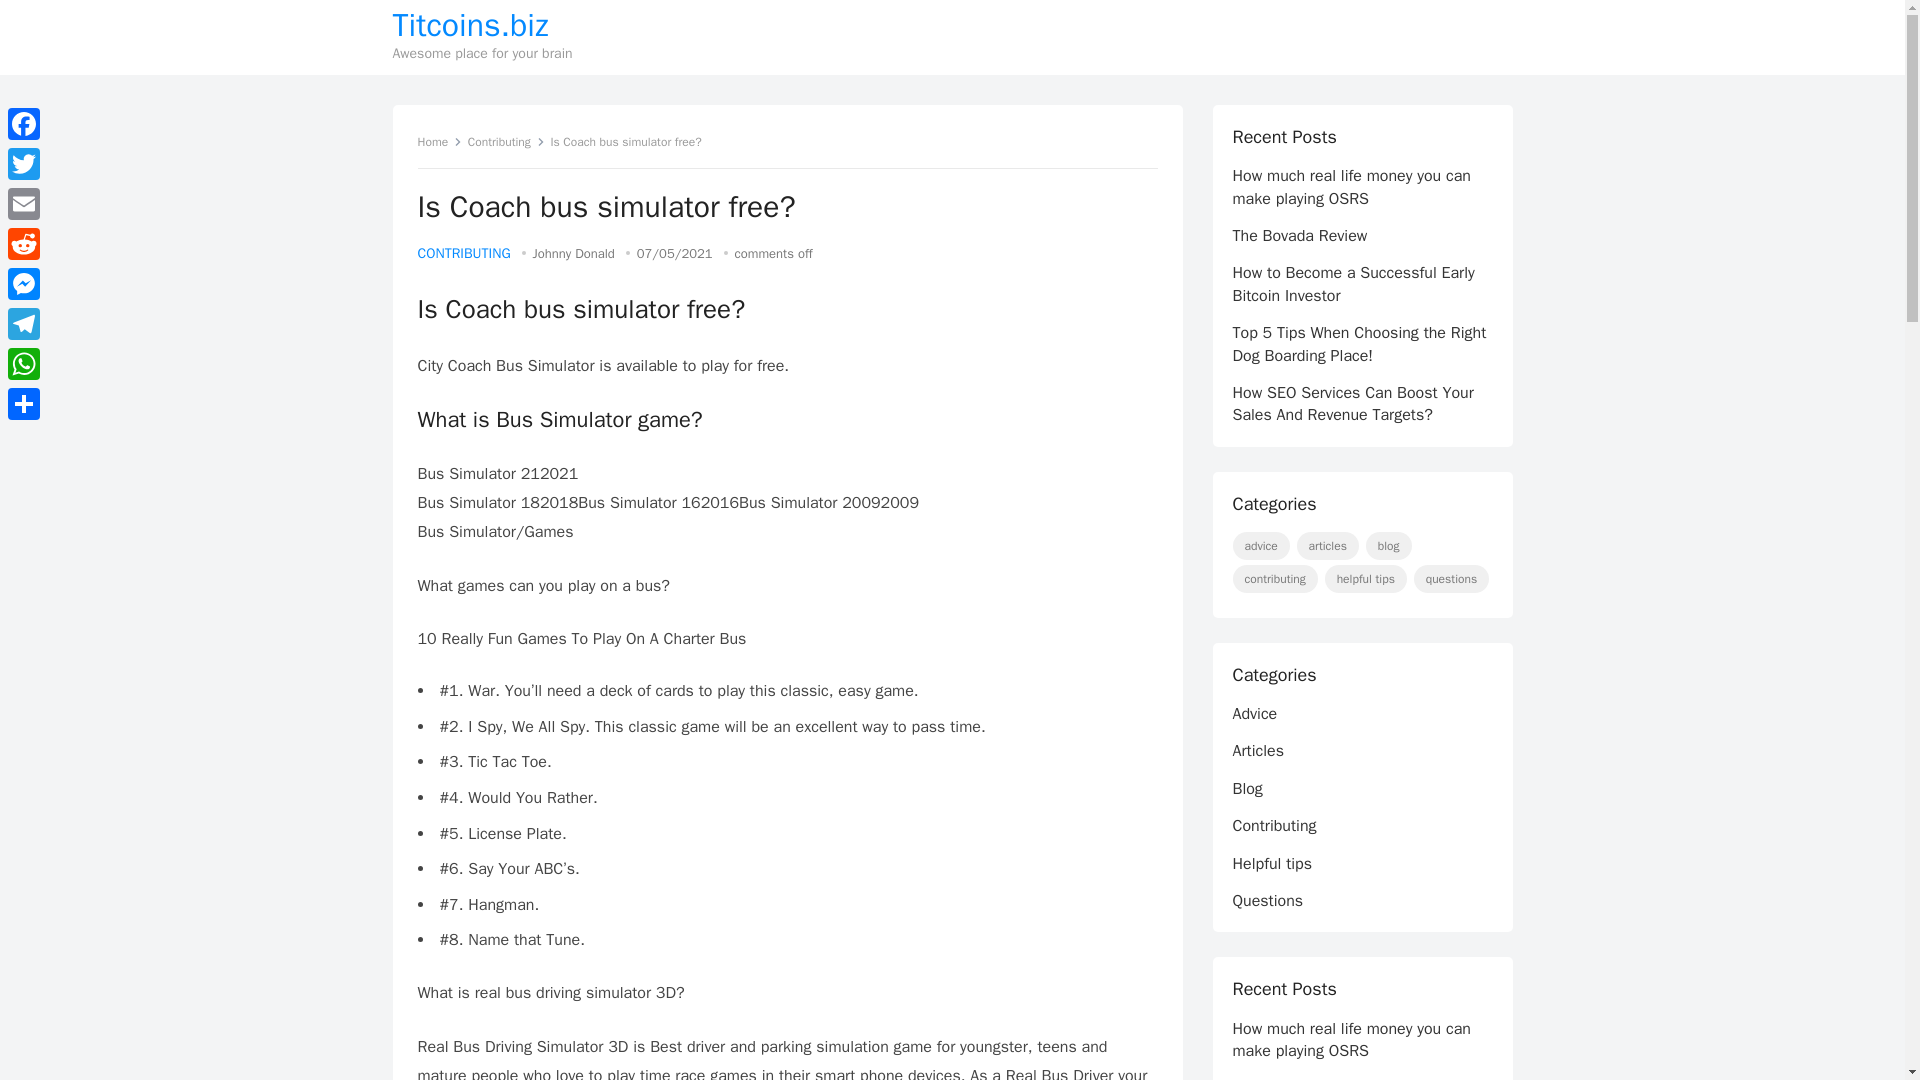 The width and height of the screenshot is (1920, 1080). I want to click on Top 5 Tips When Choosing the Right Dog Boarding Place!, so click(1359, 344).